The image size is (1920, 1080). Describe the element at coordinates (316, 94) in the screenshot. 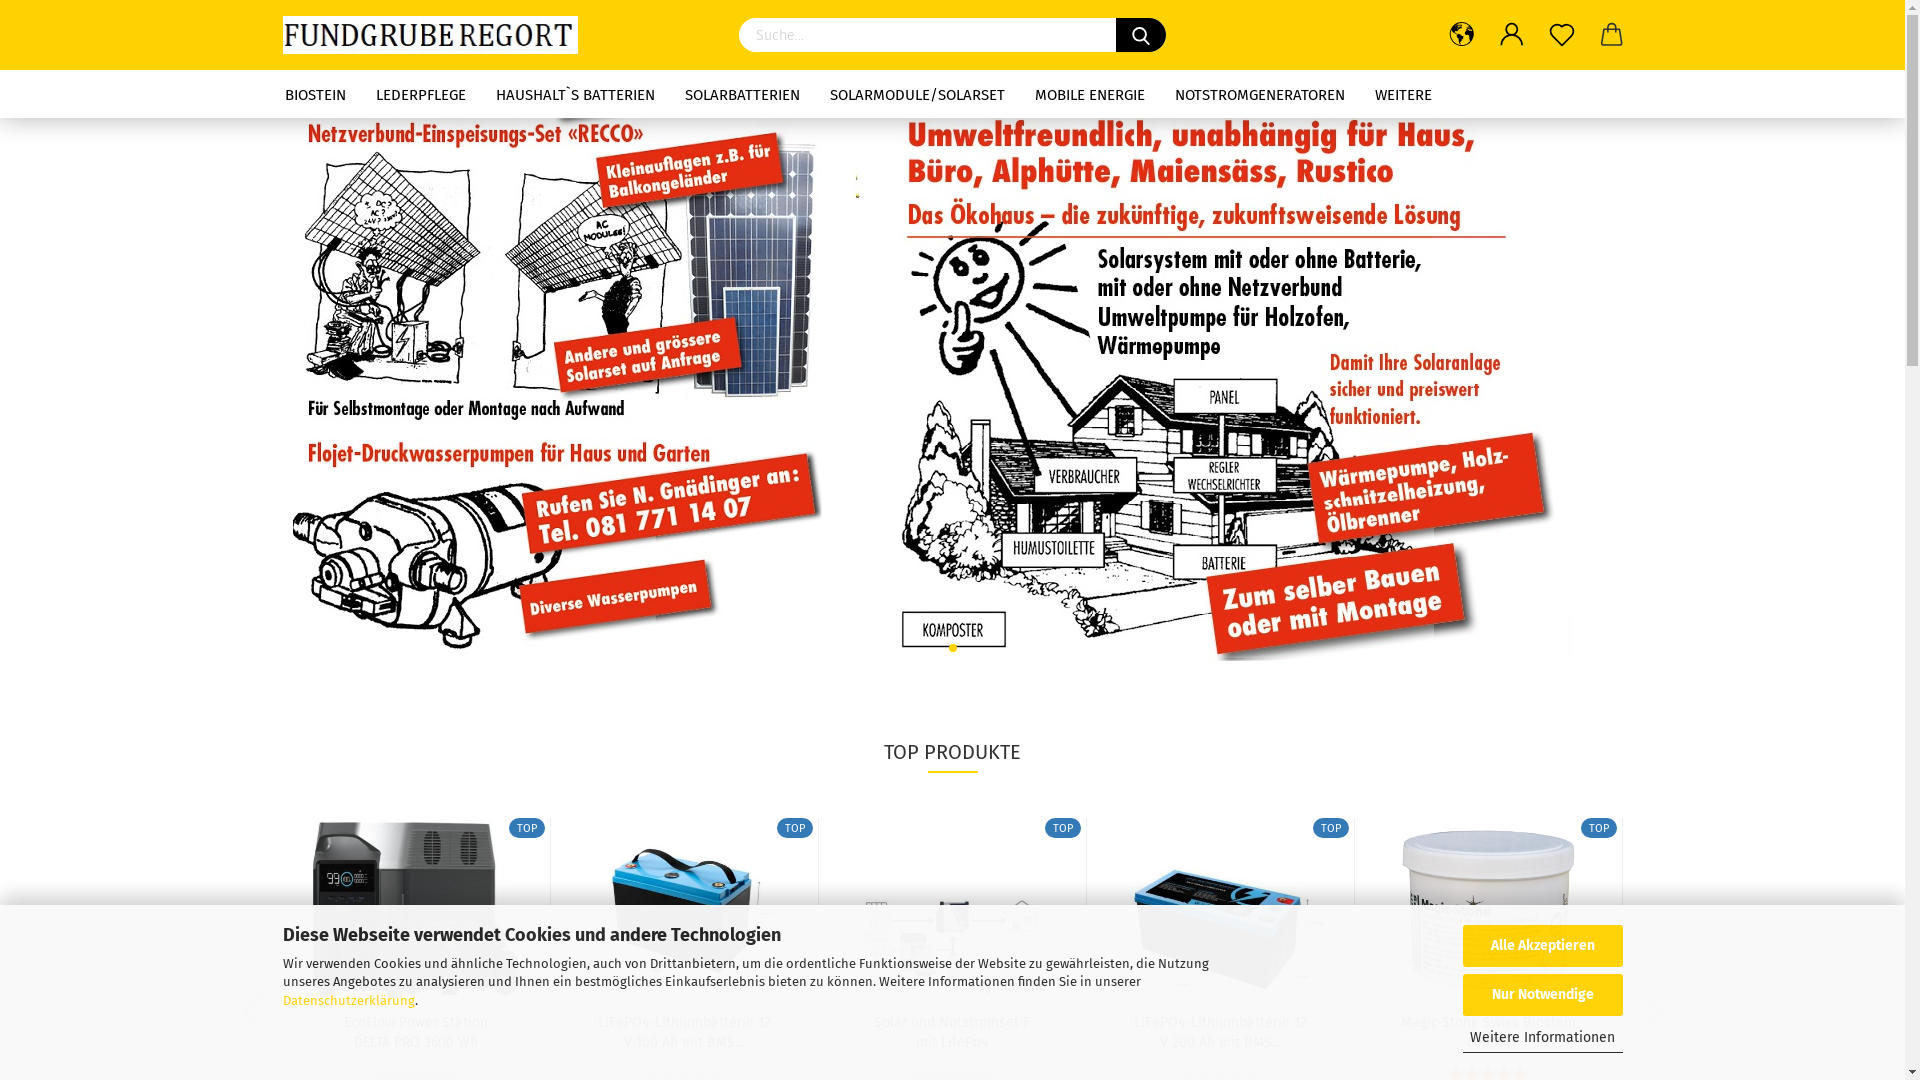

I see `BIOSTEIN` at that location.